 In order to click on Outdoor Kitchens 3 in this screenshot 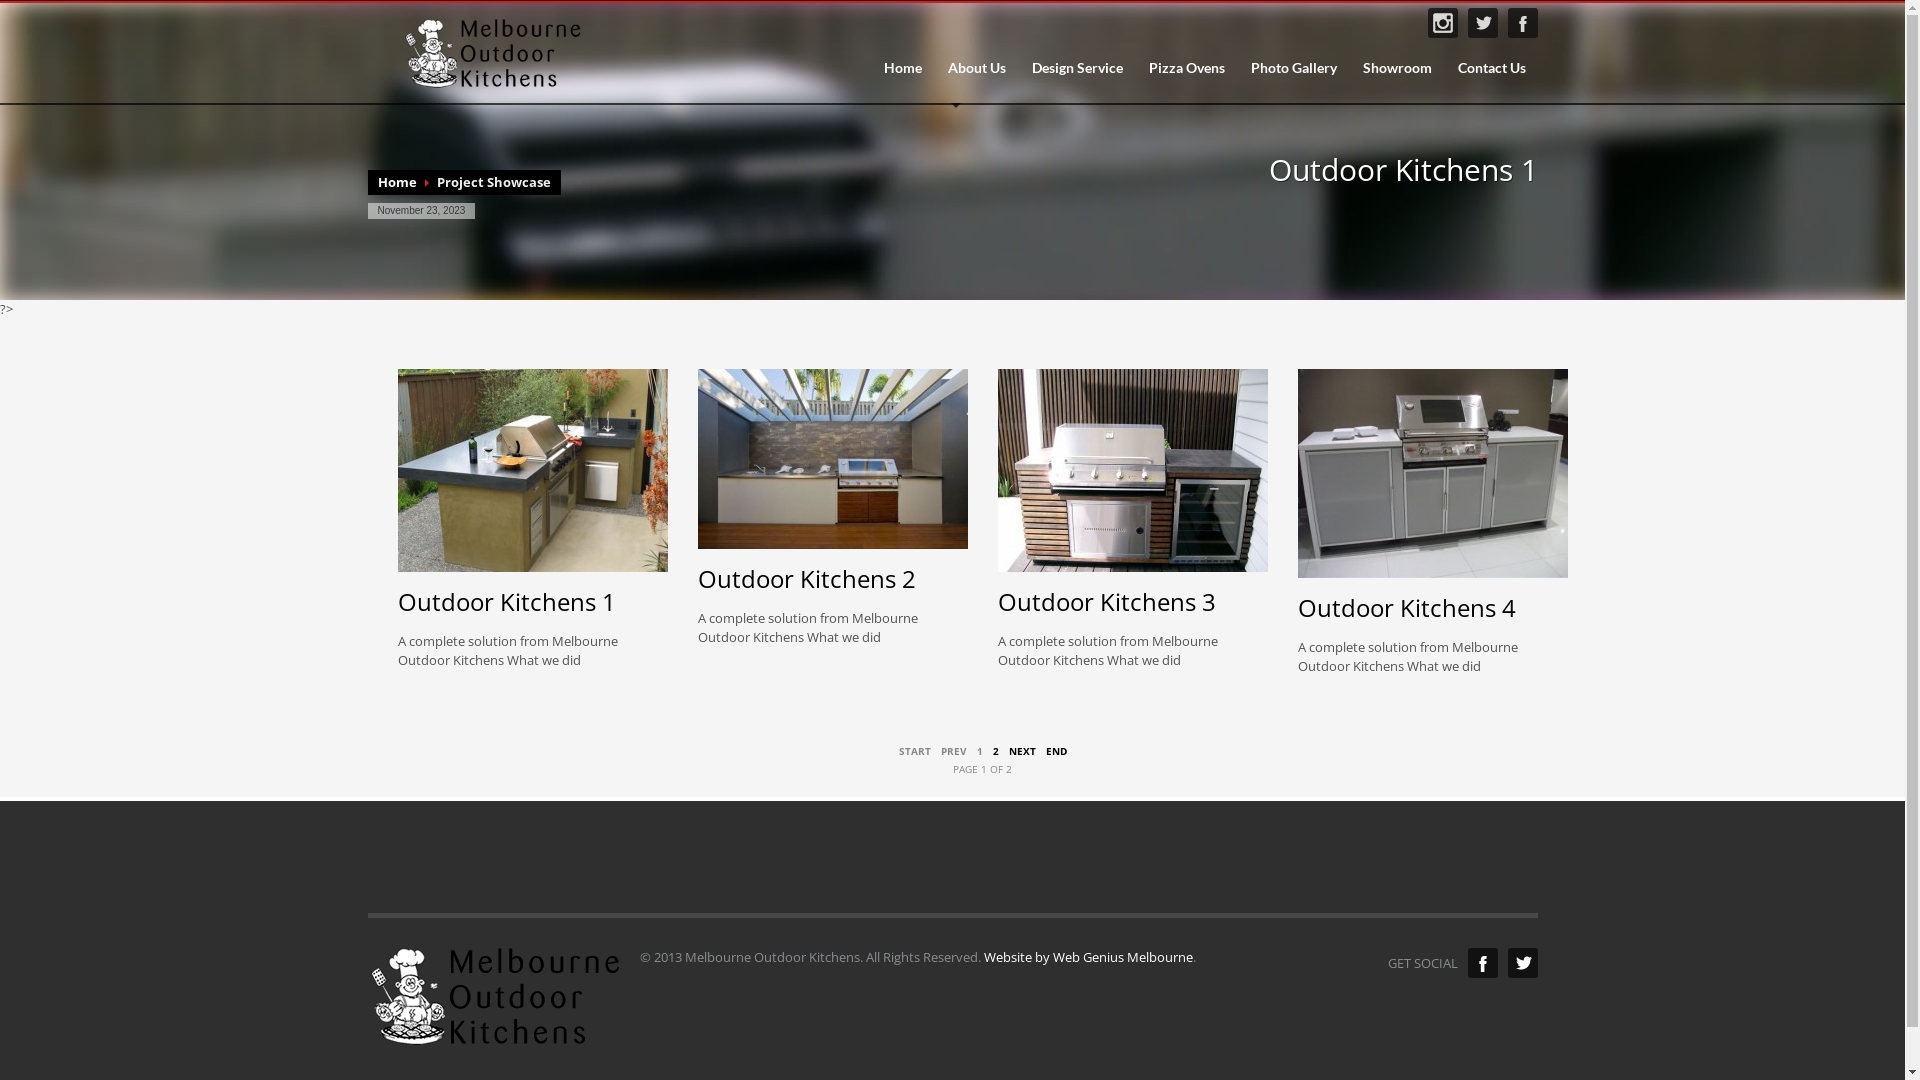, I will do `click(1107, 602)`.